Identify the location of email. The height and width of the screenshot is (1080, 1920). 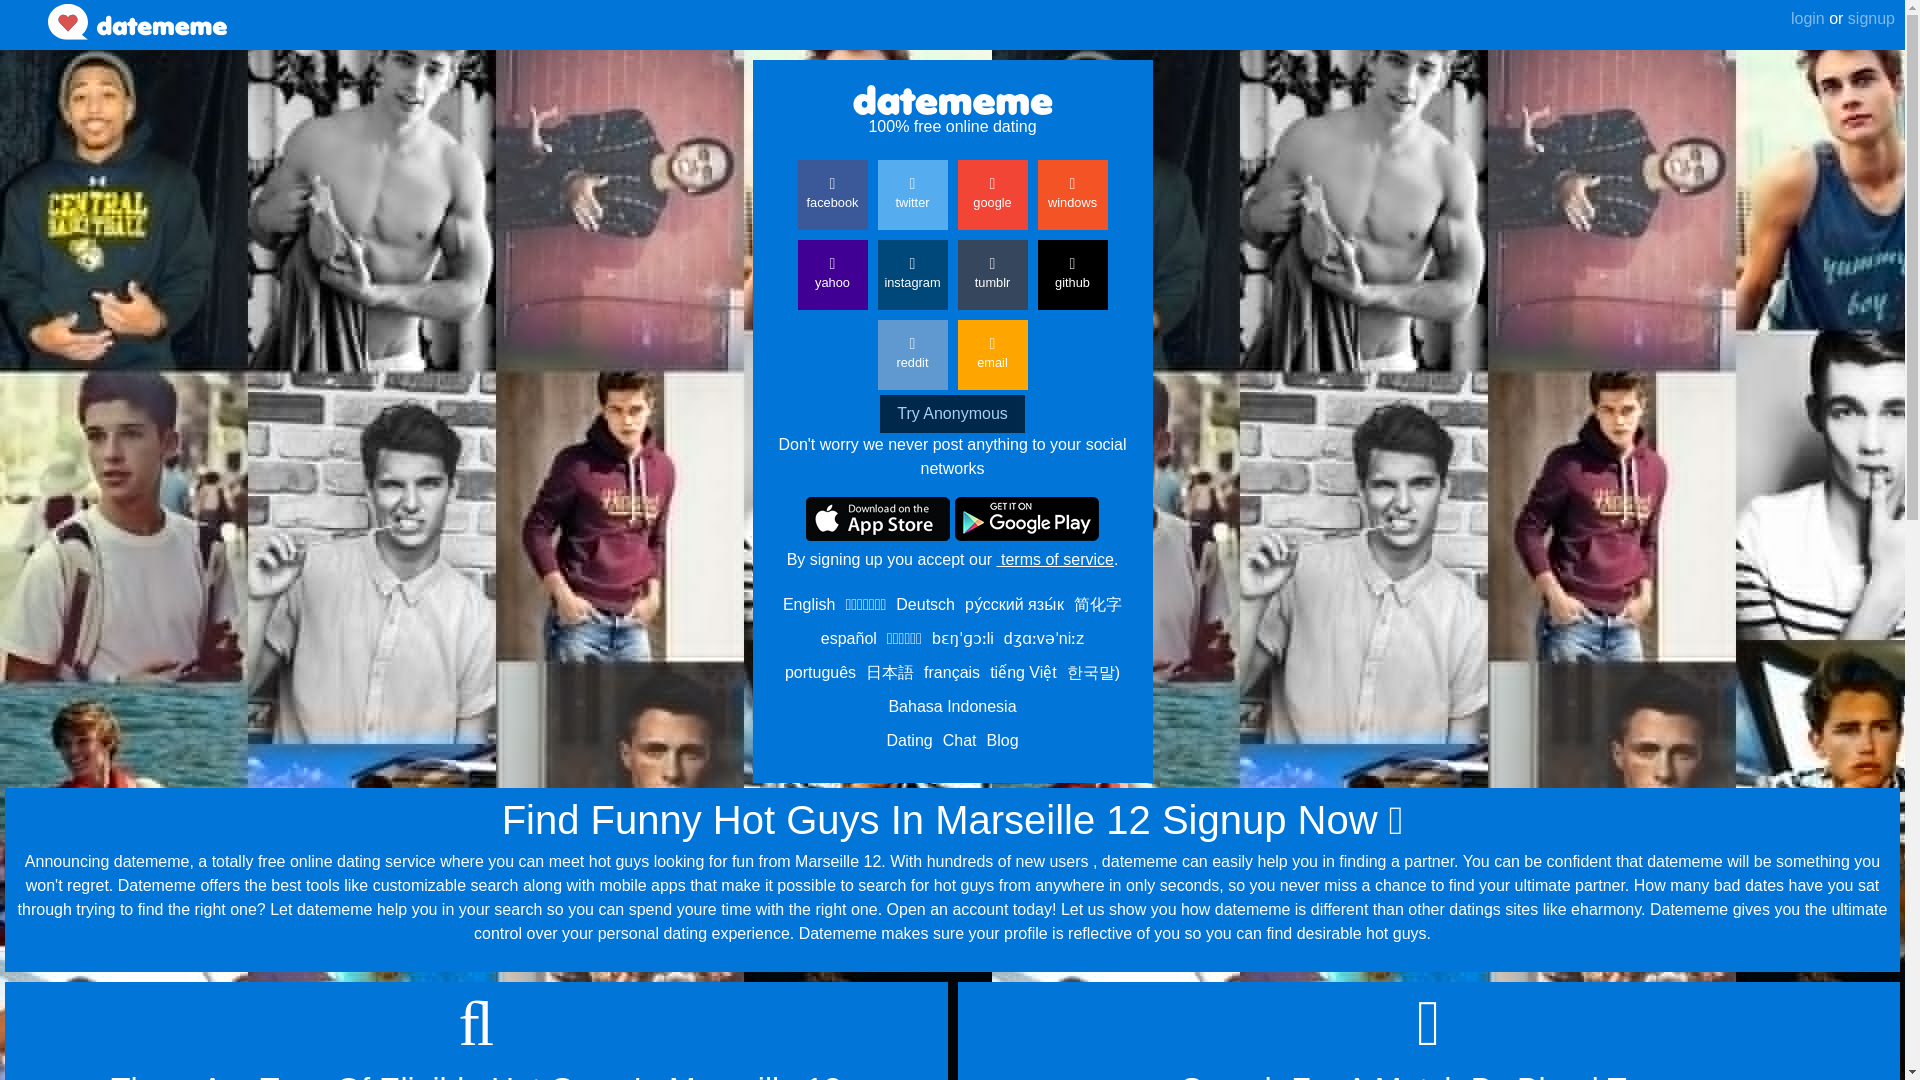
(992, 354).